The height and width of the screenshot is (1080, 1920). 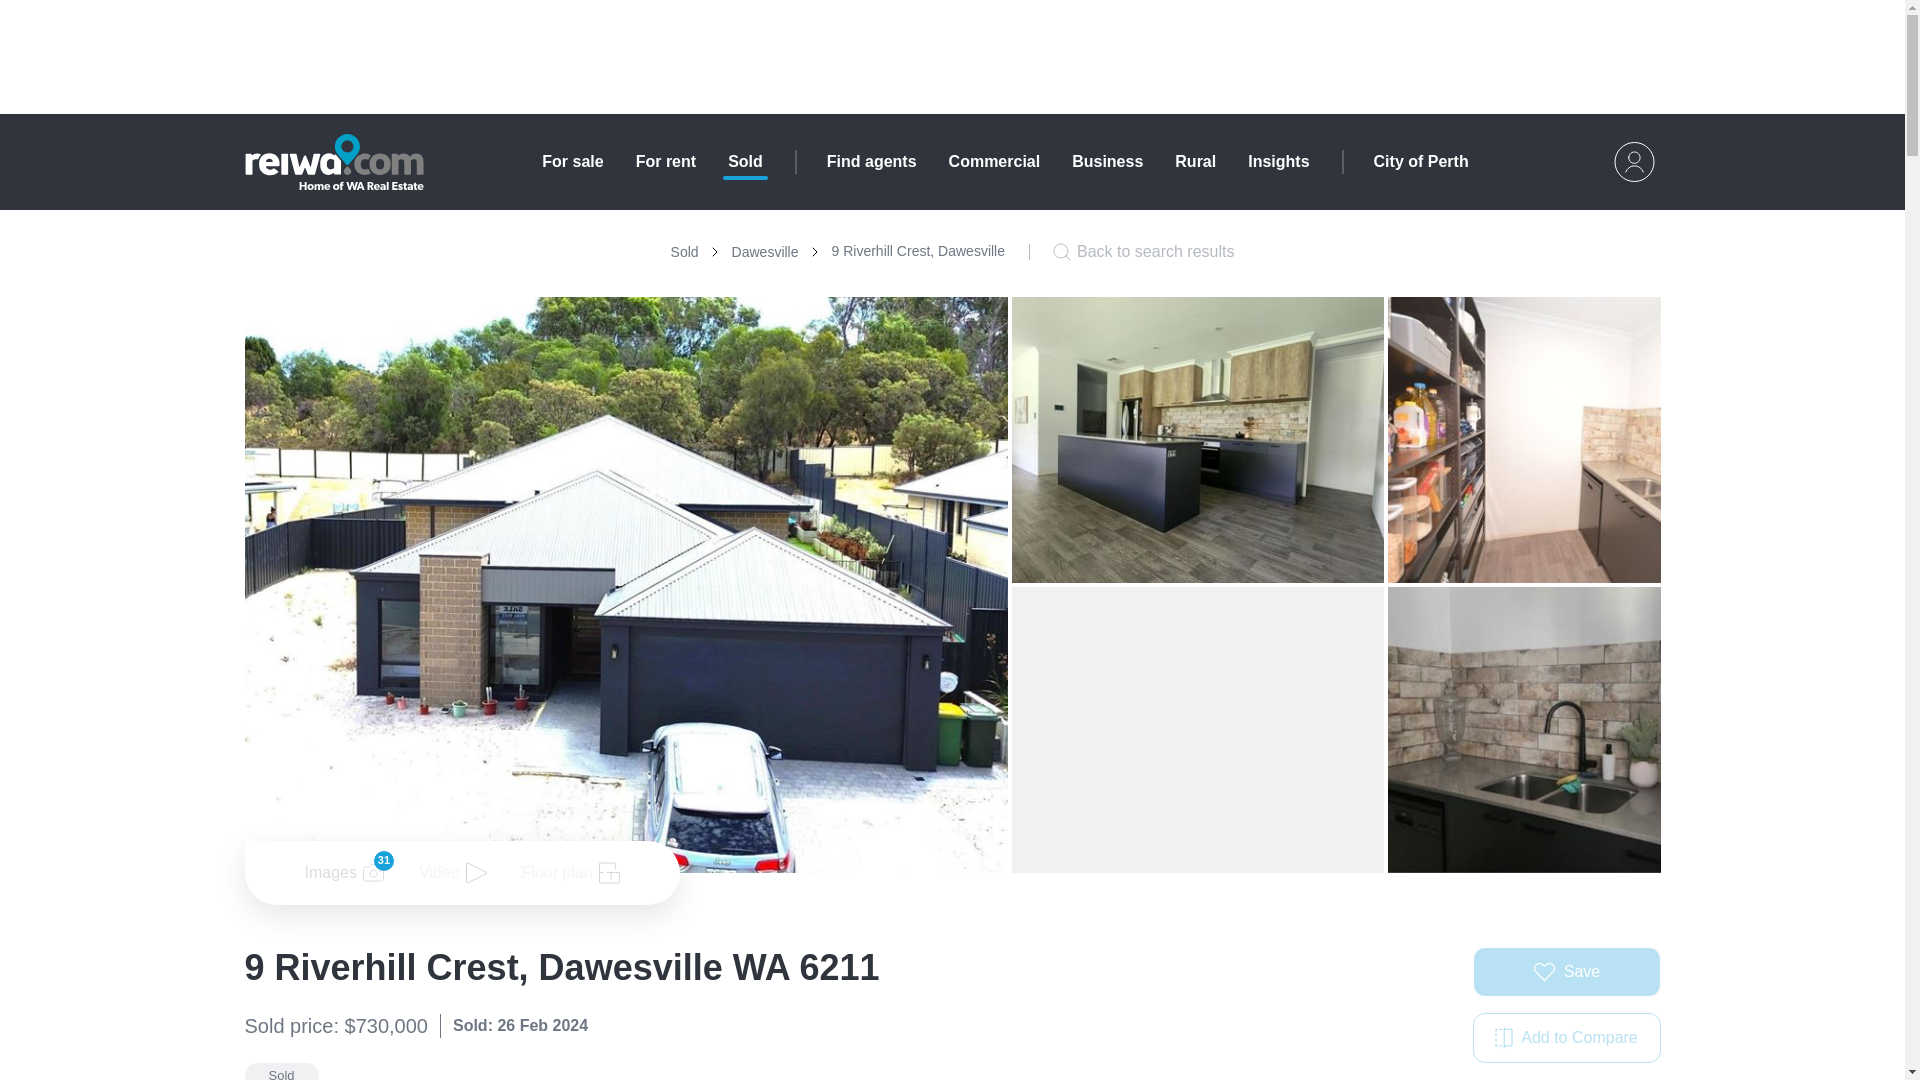 What do you see at coordinates (1566, 1038) in the screenshot?
I see `City of Perth` at bounding box center [1566, 1038].